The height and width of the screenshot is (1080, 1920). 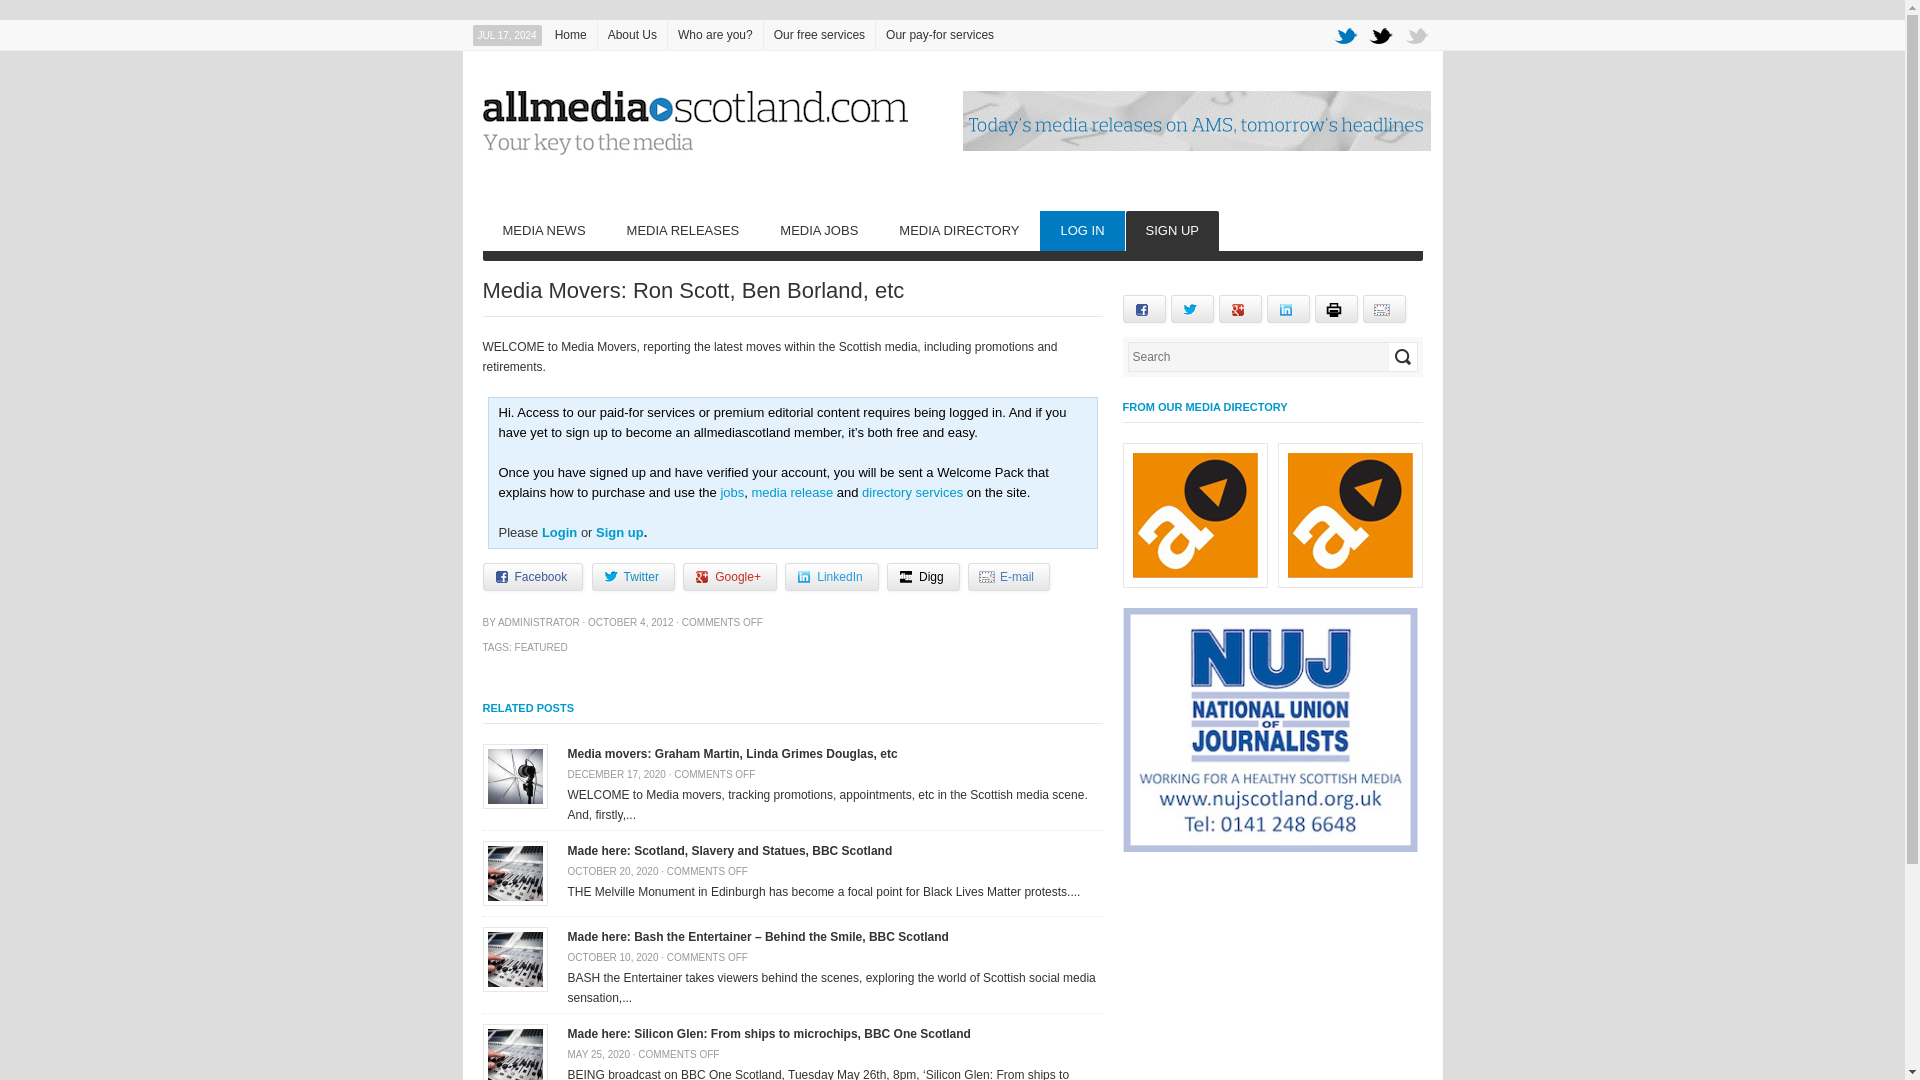 What do you see at coordinates (732, 492) in the screenshot?
I see `Media jobs` at bounding box center [732, 492].